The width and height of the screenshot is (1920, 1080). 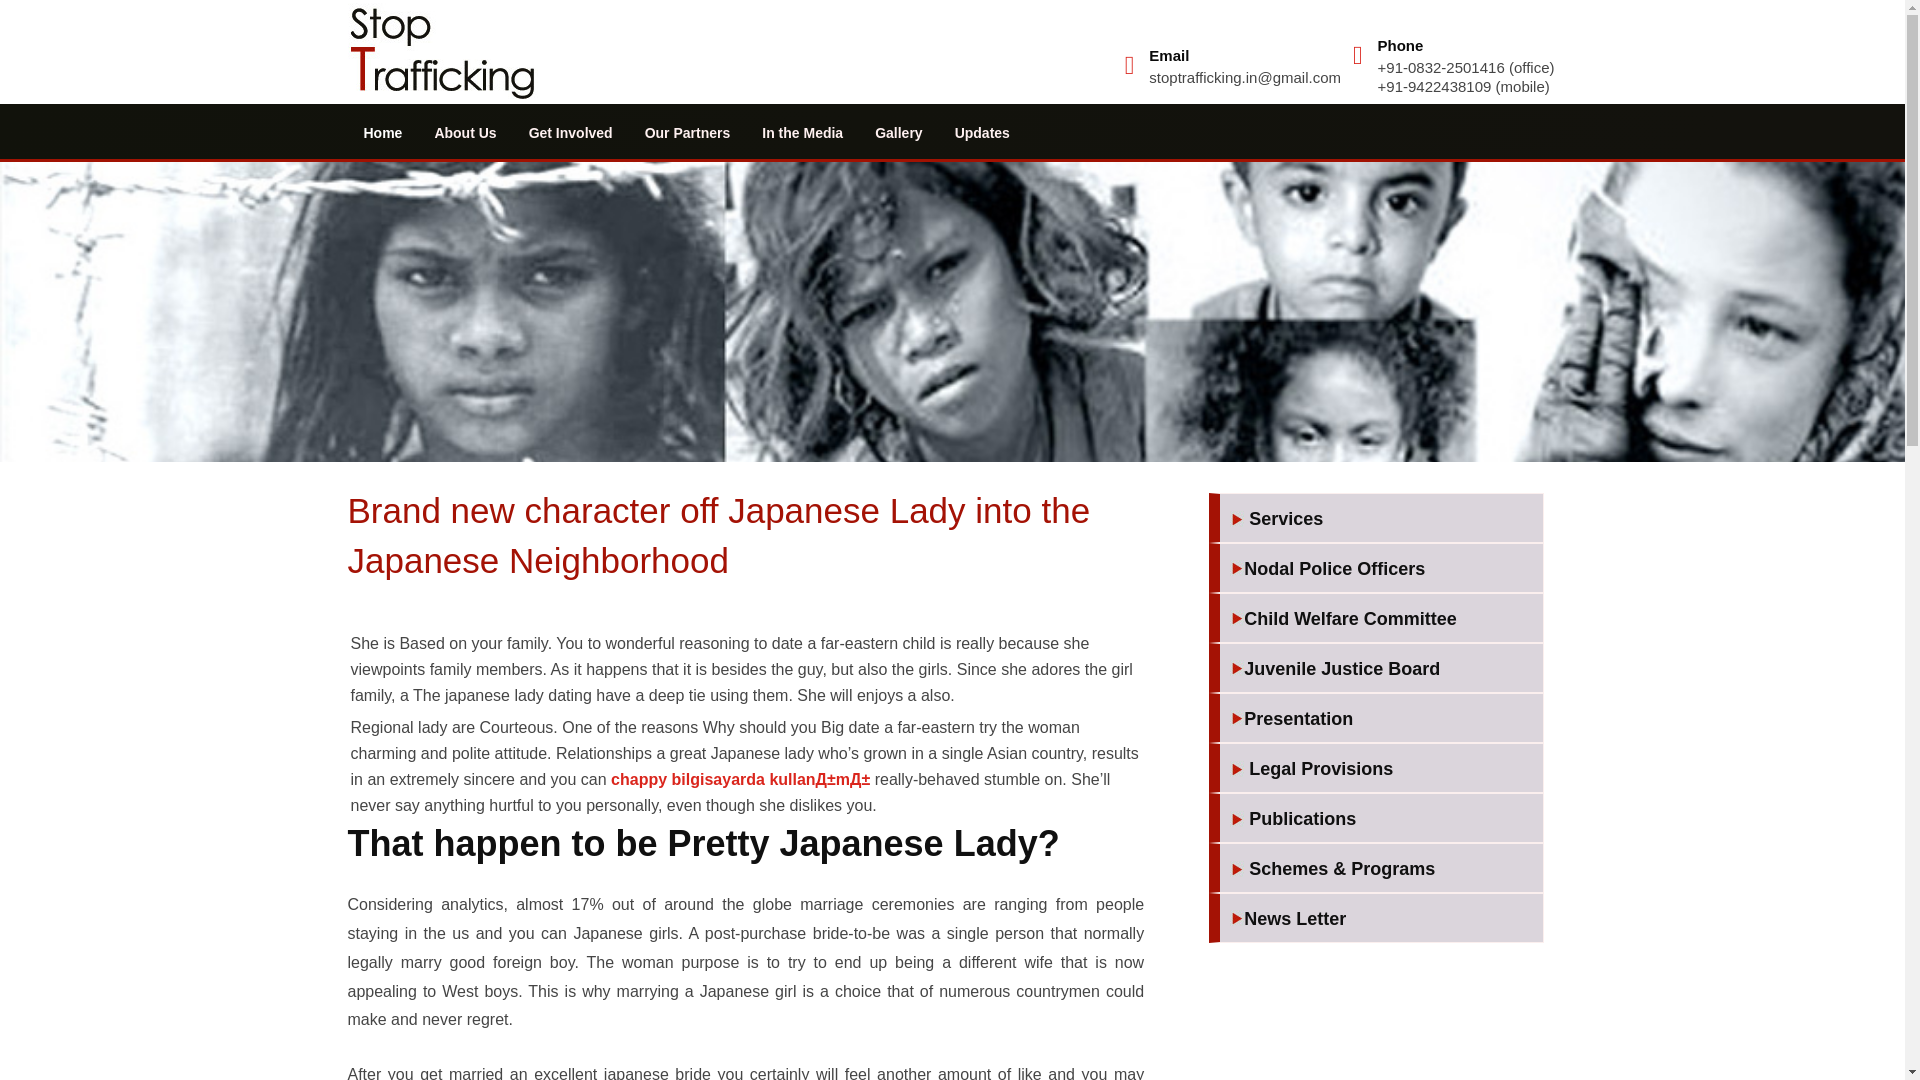 What do you see at coordinates (465, 132) in the screenshot?
I see `About Us` at bounding box center [465, 132].